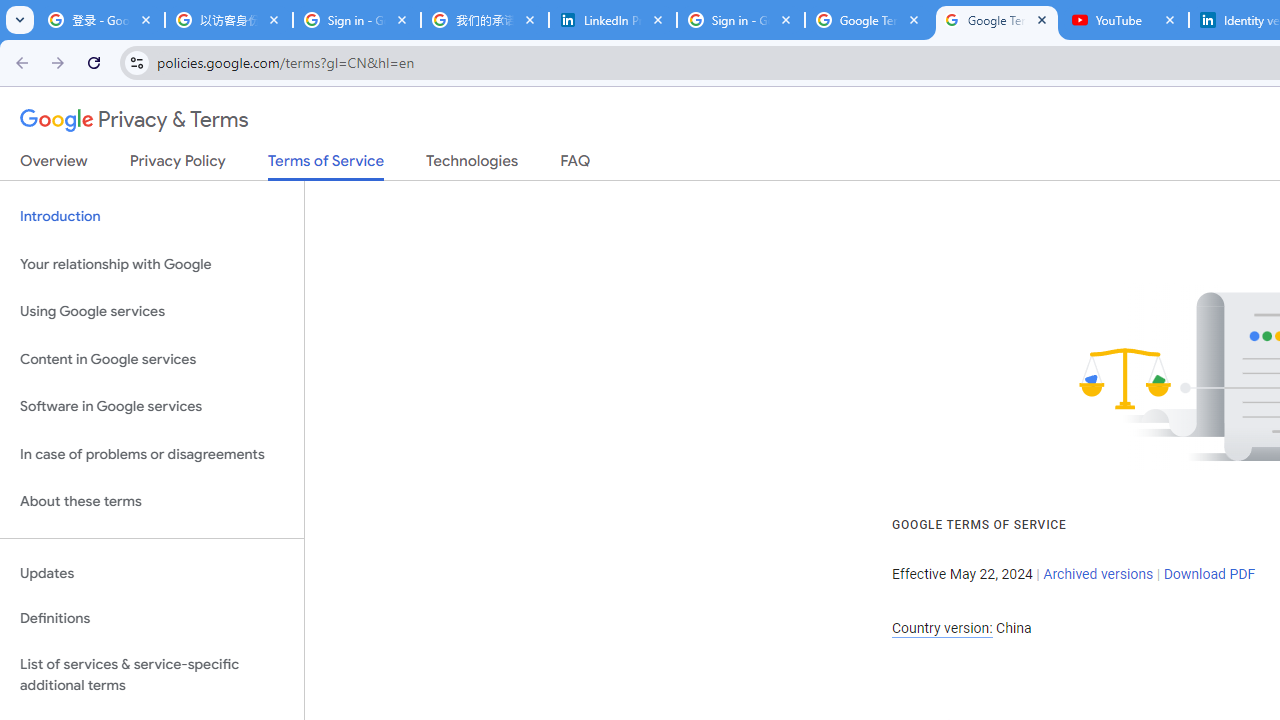 The height and width of the screenshot is (720, 1280). What do you see at coordinates (152, 573) in the screenshot?
I see `Updates` at bounding box center [152, 573].